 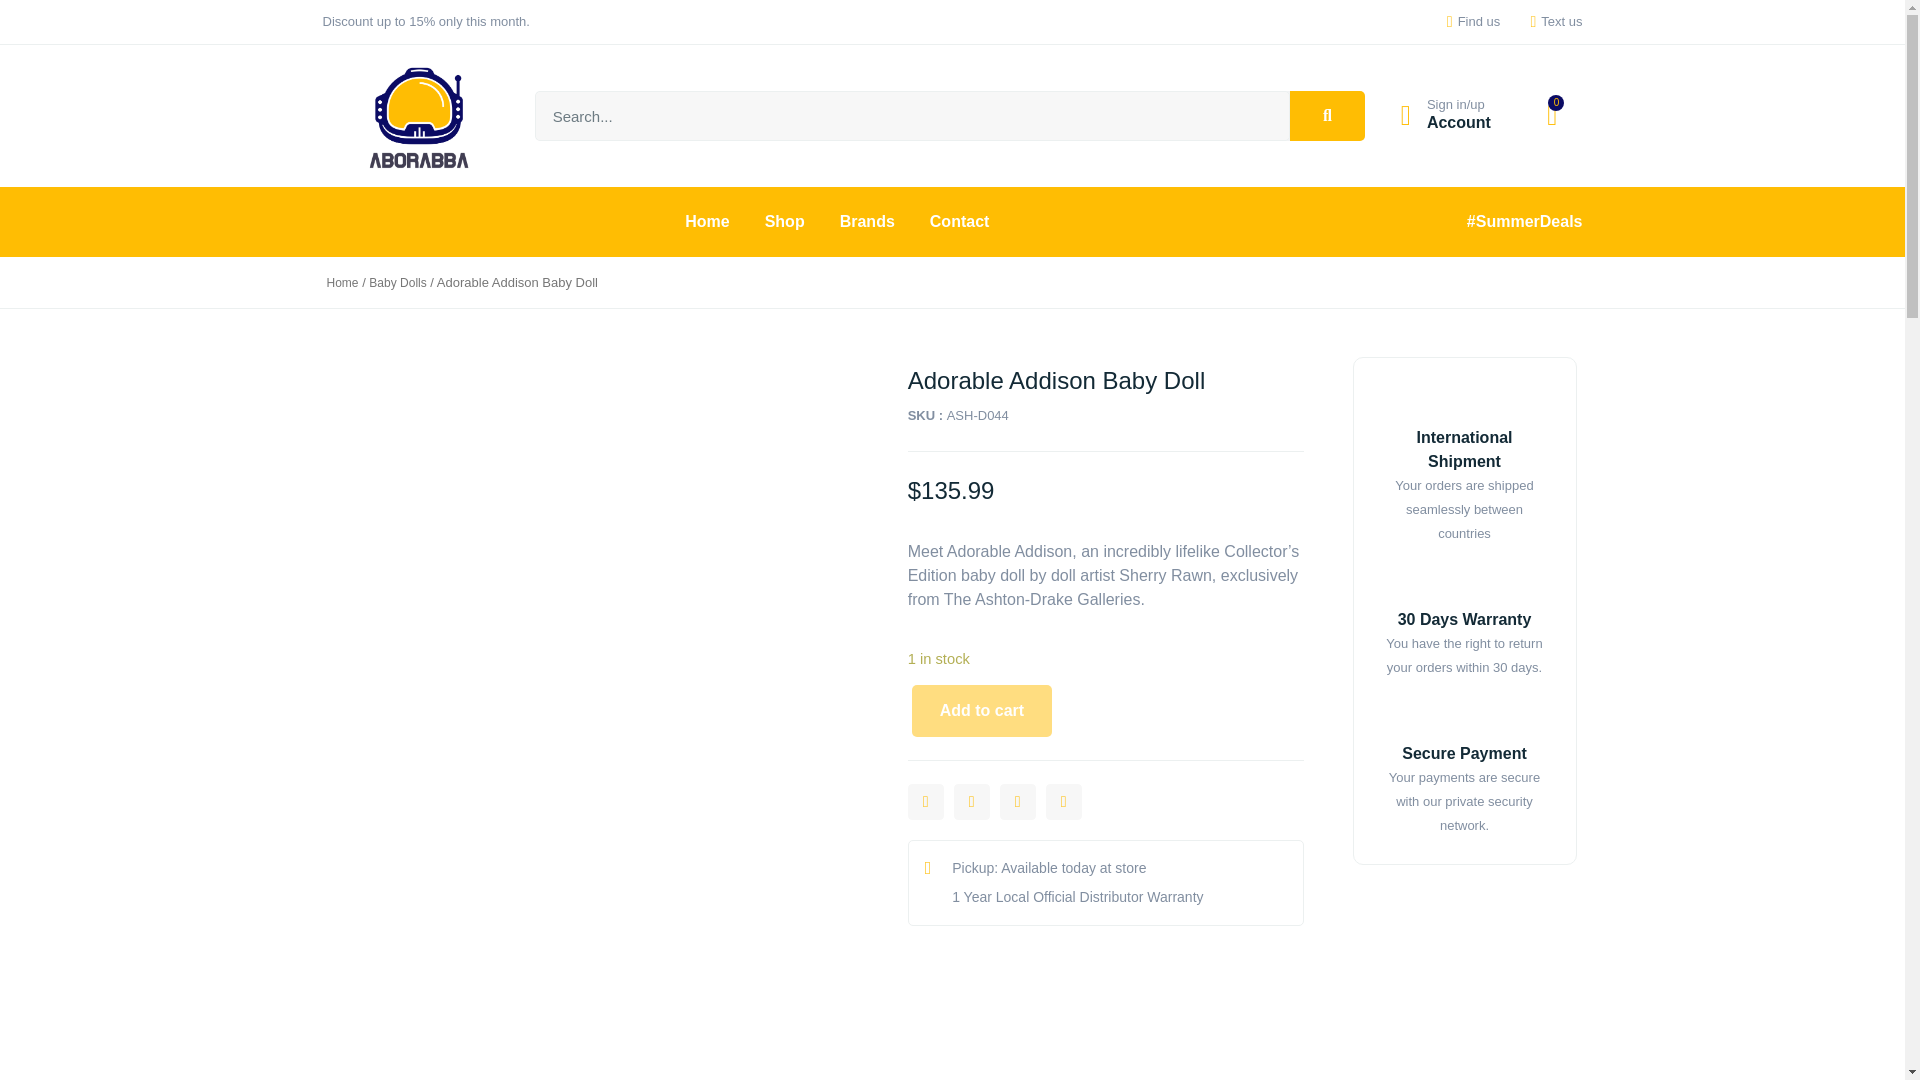 What do you see at coordinates (1466, 21) in the screenshot?
I see `Find us` at bounding box center [1466, 21].